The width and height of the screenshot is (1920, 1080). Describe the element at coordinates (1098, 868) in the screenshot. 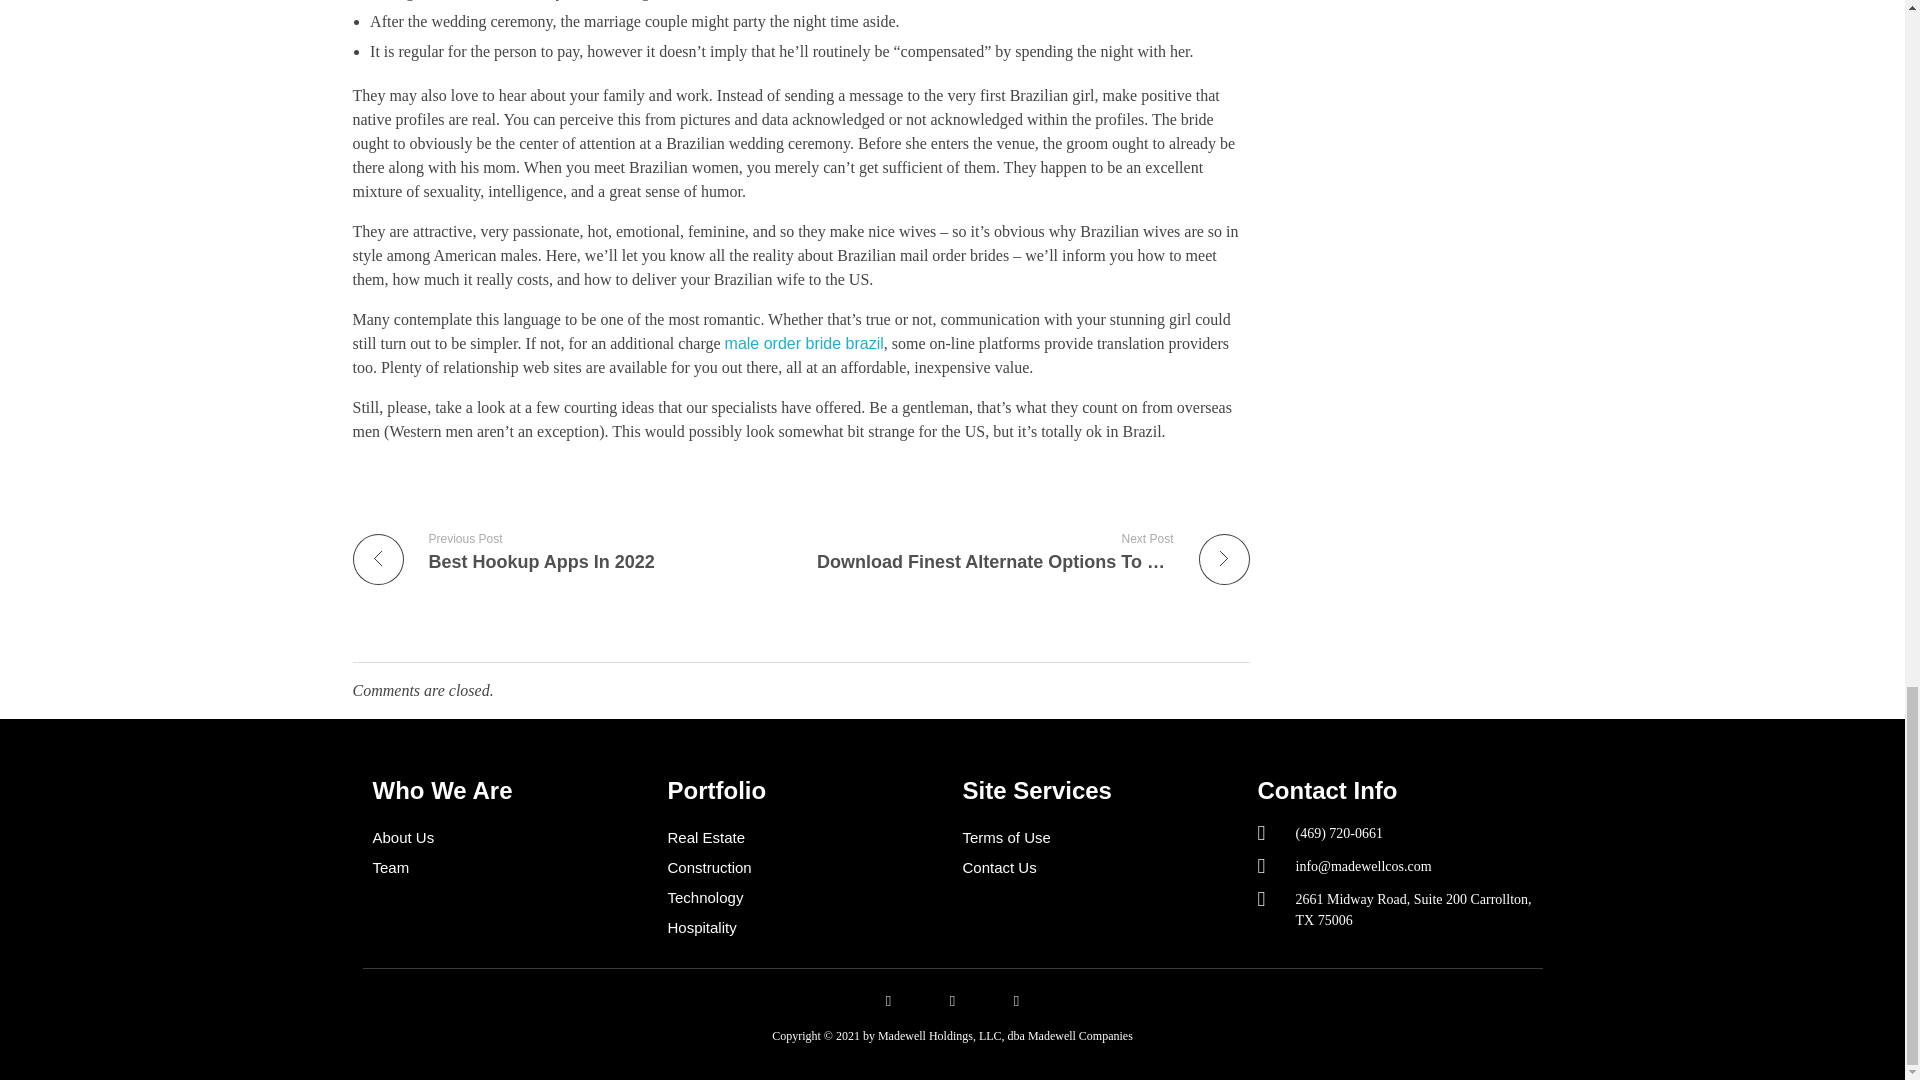

I see `Technology` at that location.